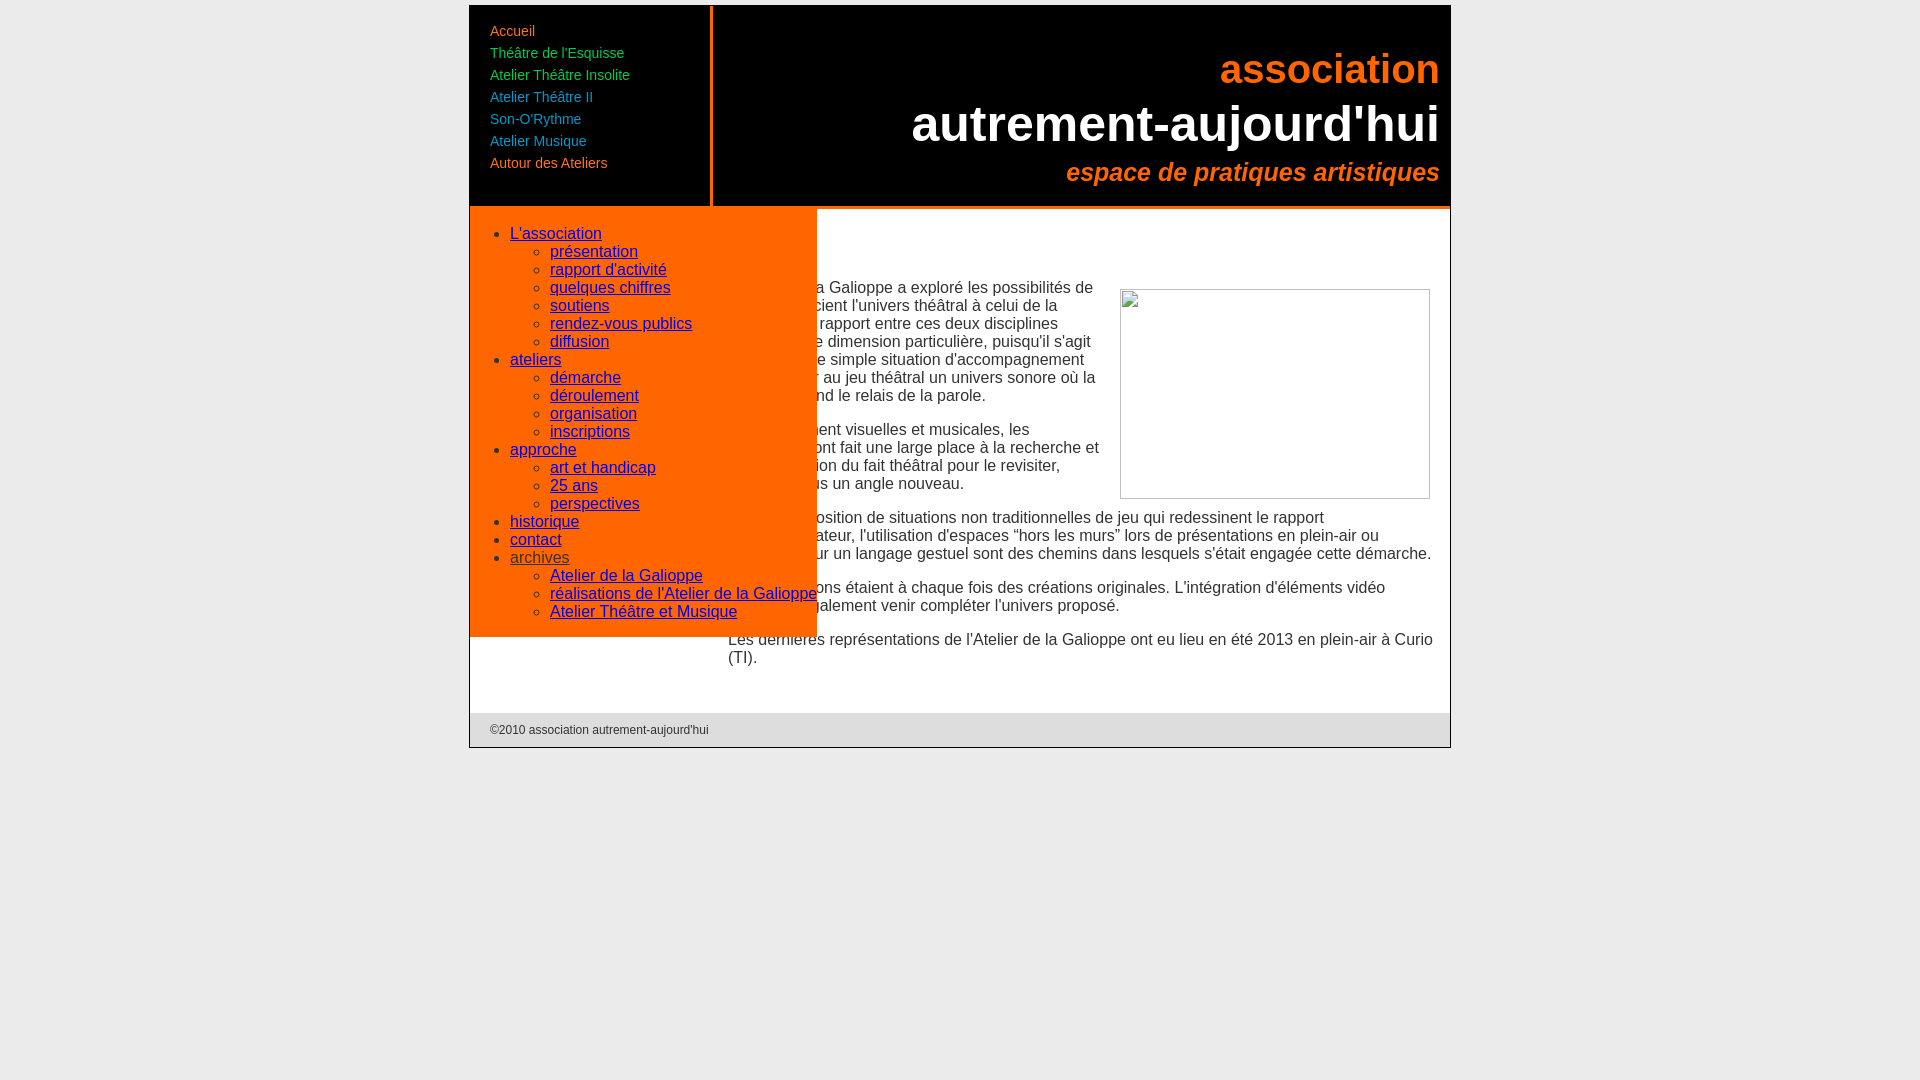  Describe the element at coordinates (574, 486) in the screenshot. I see `25 ans` at that location.